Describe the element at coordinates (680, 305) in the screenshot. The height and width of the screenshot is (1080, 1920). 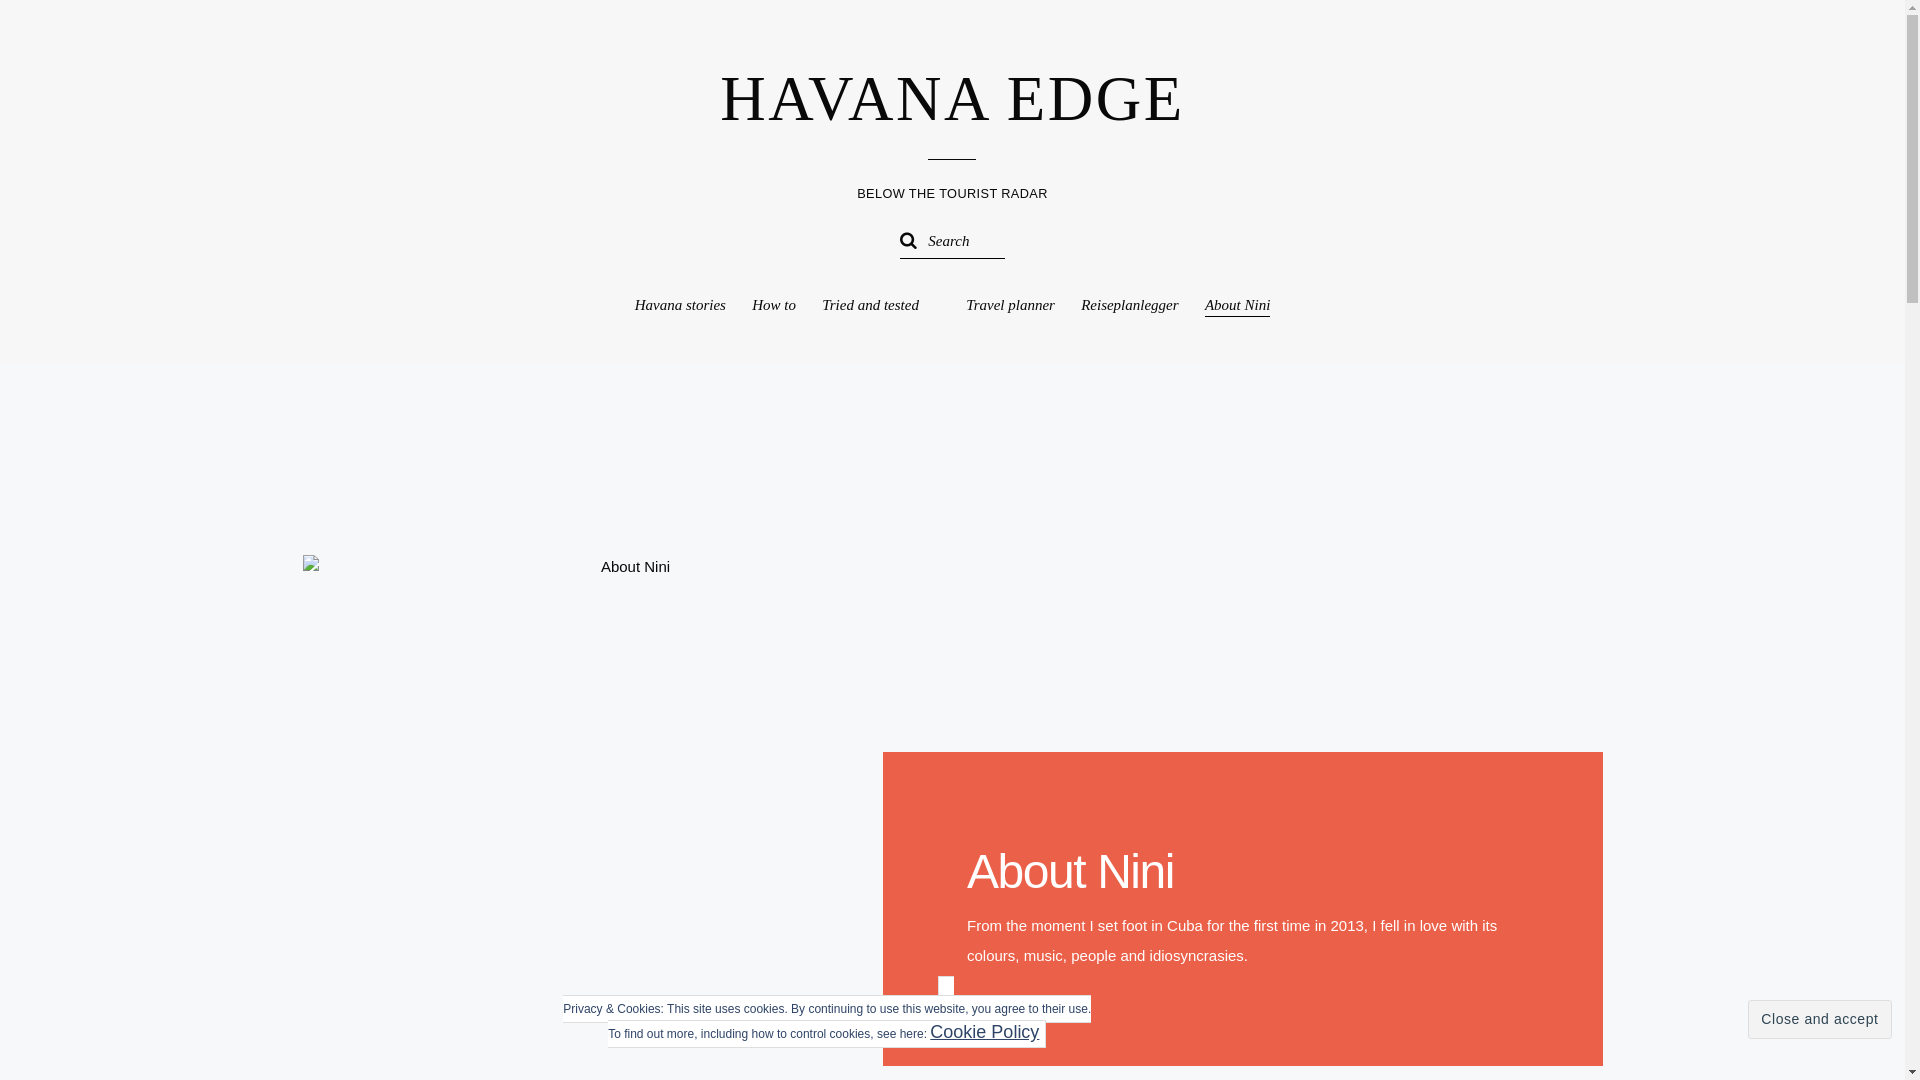
I see `Havana stories` at that location.